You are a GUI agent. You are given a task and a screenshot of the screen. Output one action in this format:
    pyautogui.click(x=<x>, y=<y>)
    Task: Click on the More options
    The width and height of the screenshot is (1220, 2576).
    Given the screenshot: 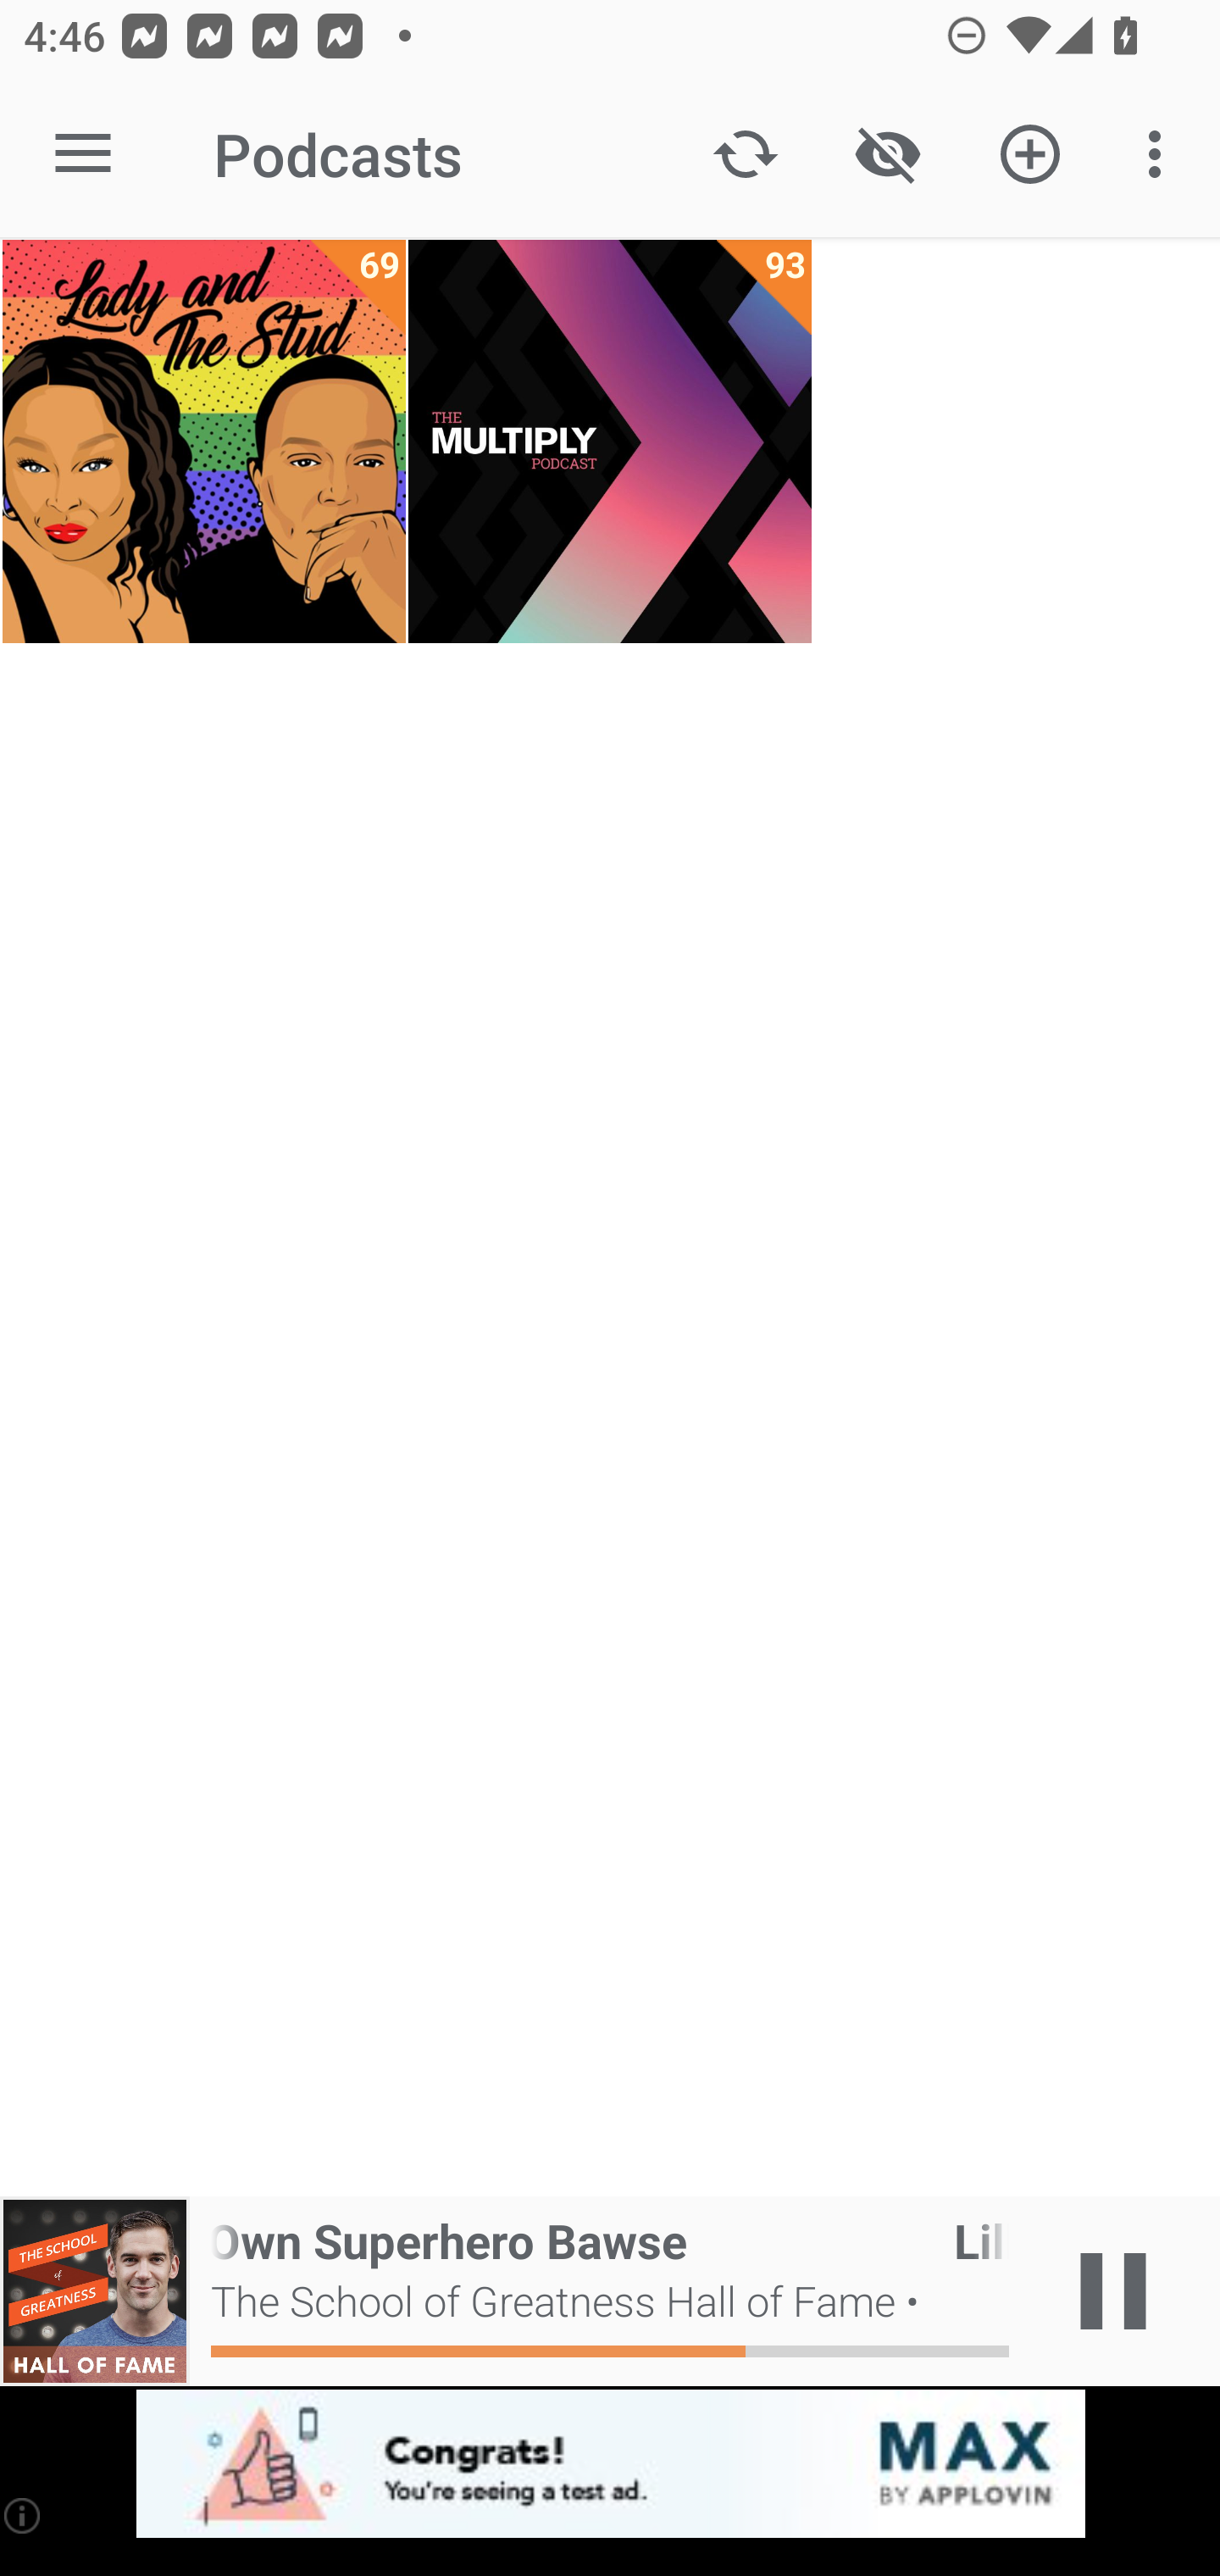 What is the action you would take?
    pyautogui.click(x=1161, y=154)
    